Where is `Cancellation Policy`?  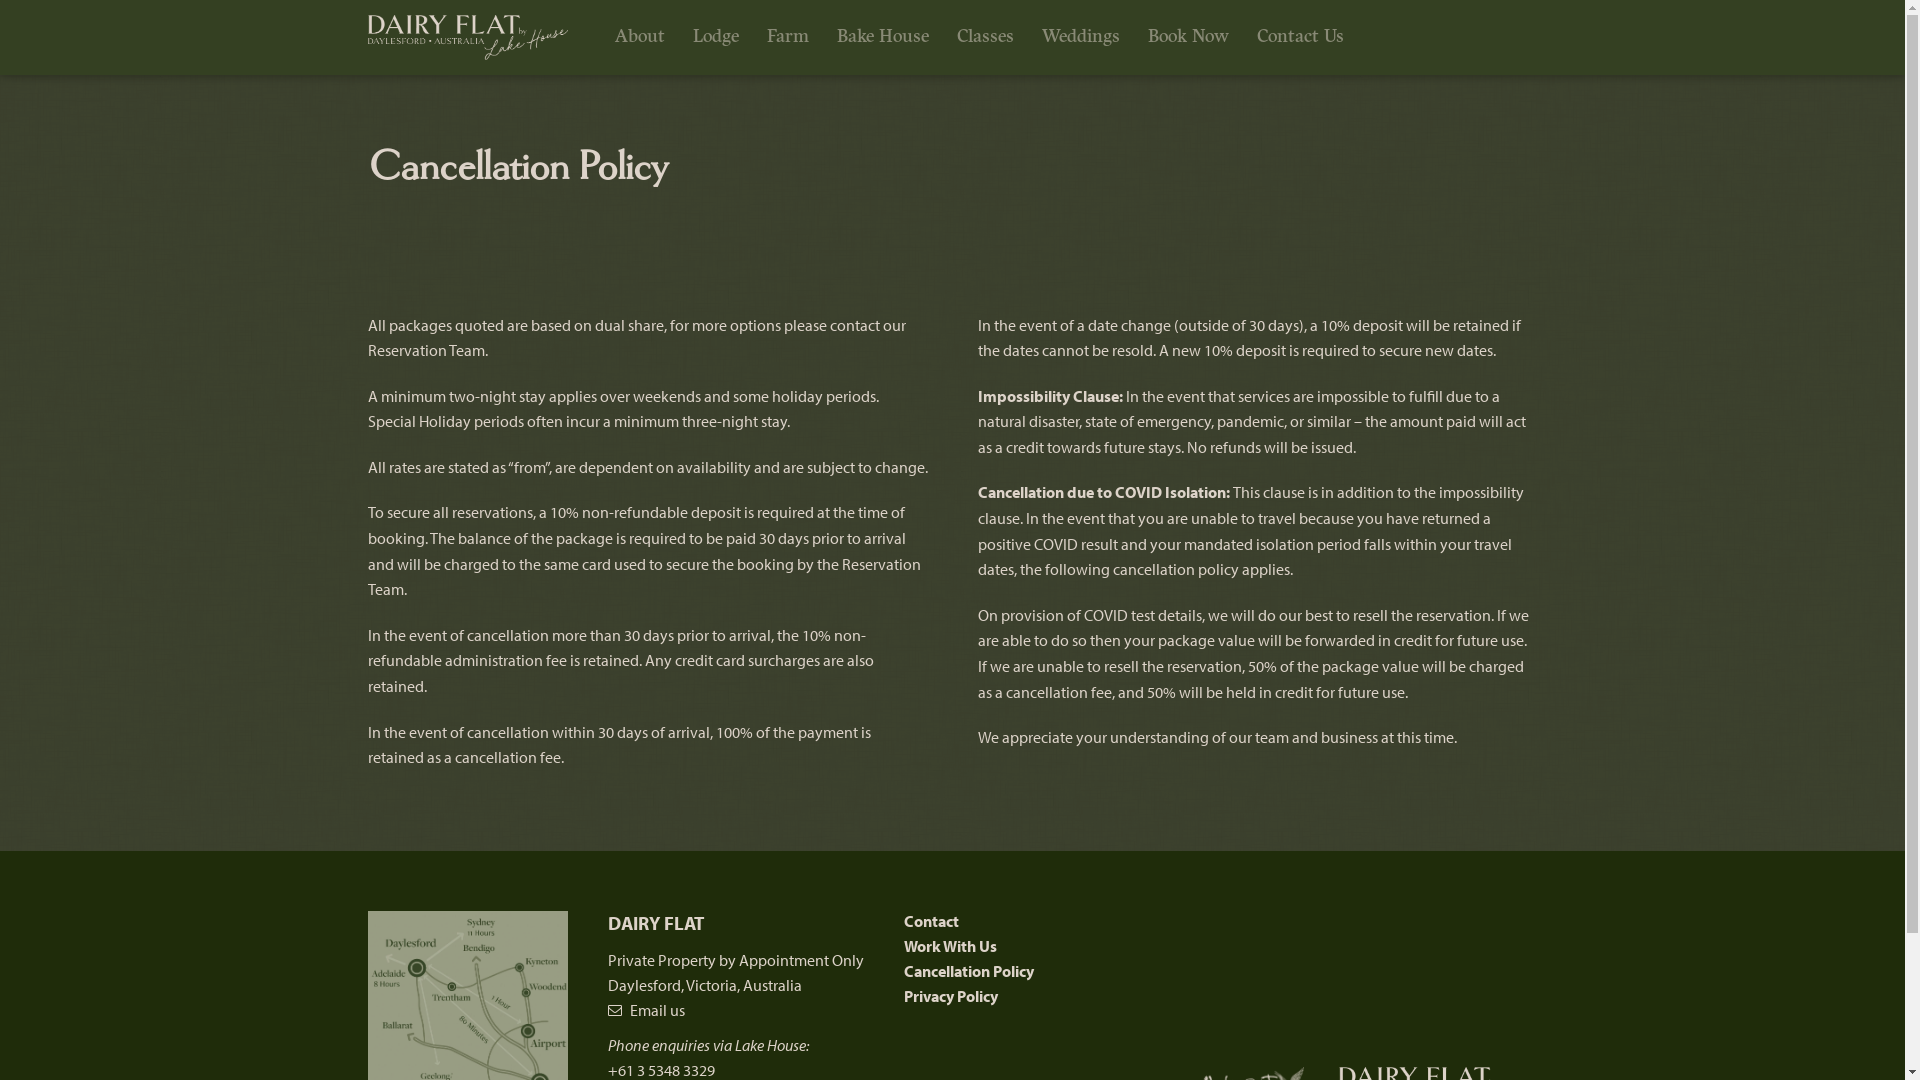
Cancellation Policy is located at coordinates (969, 971).